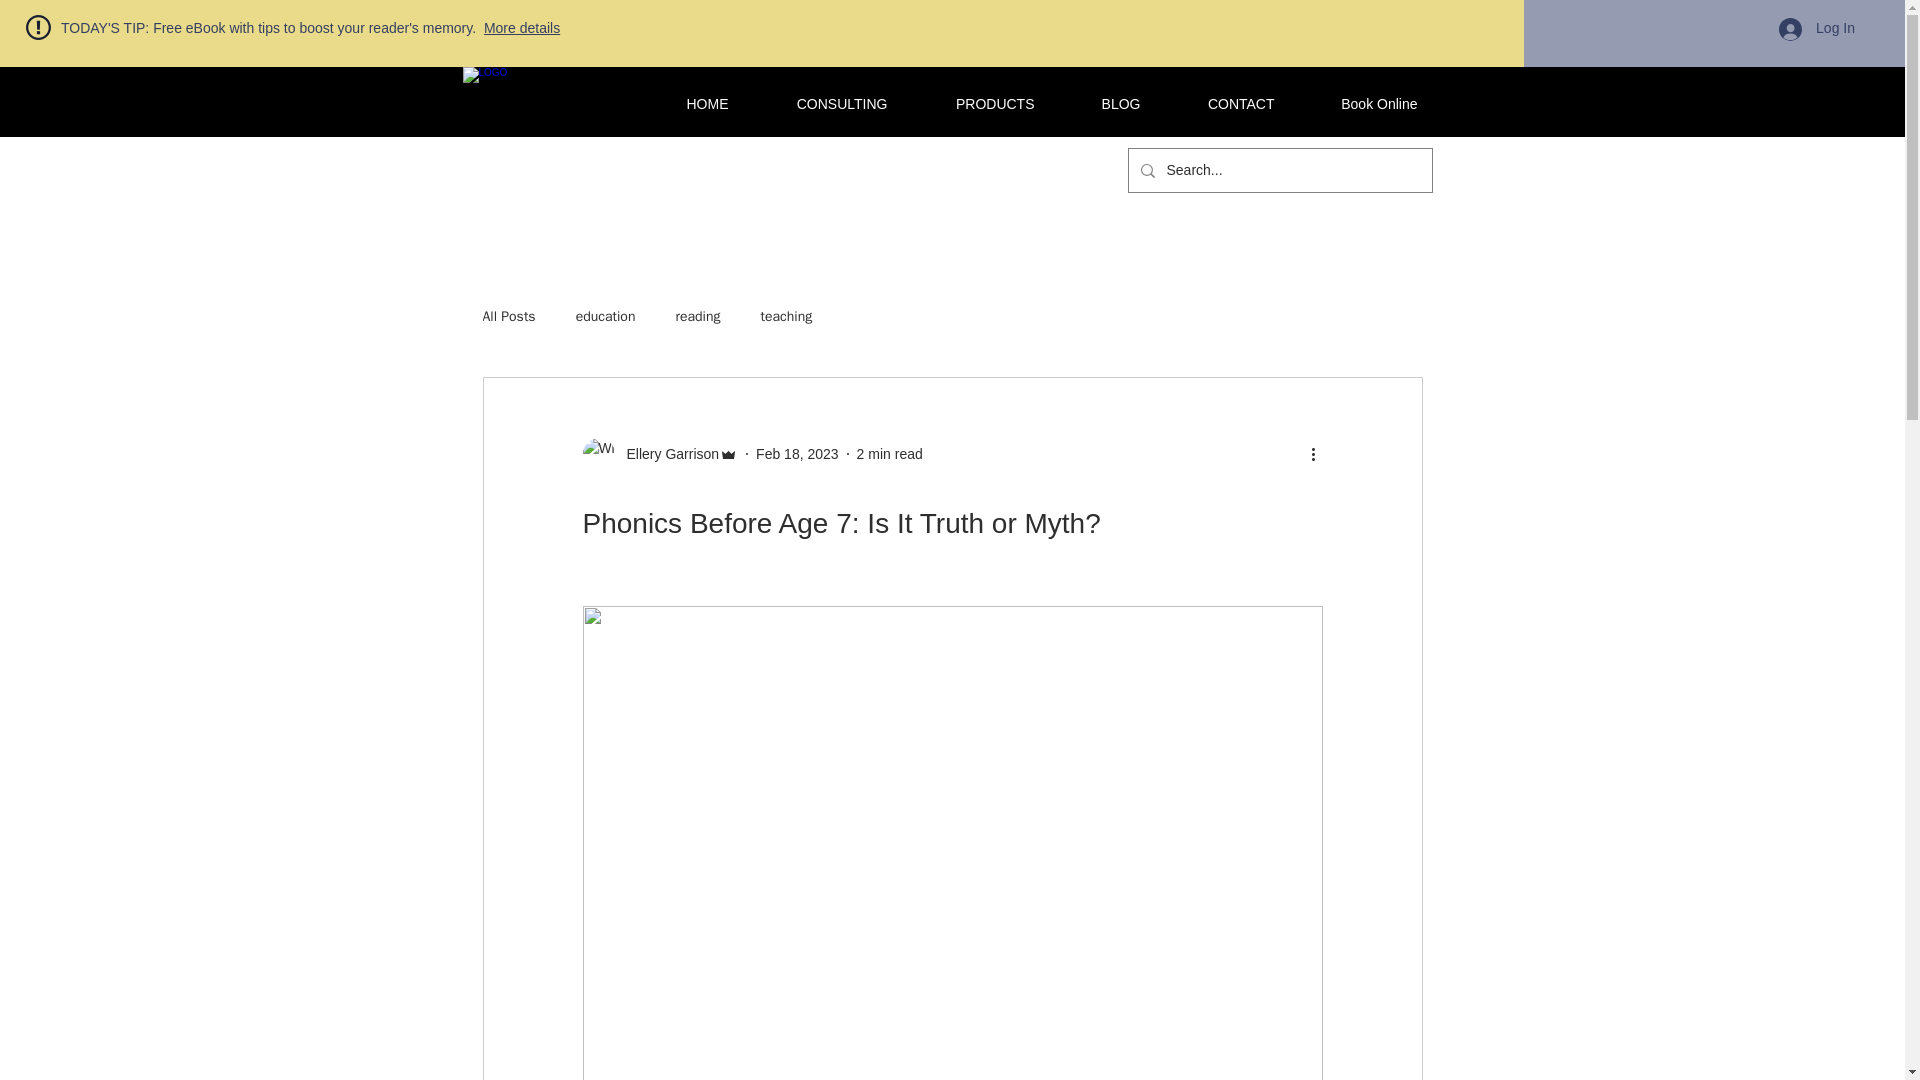  Describe the element at coordinates (508, 316) in the screenshot. I see `All Posts` at that location.